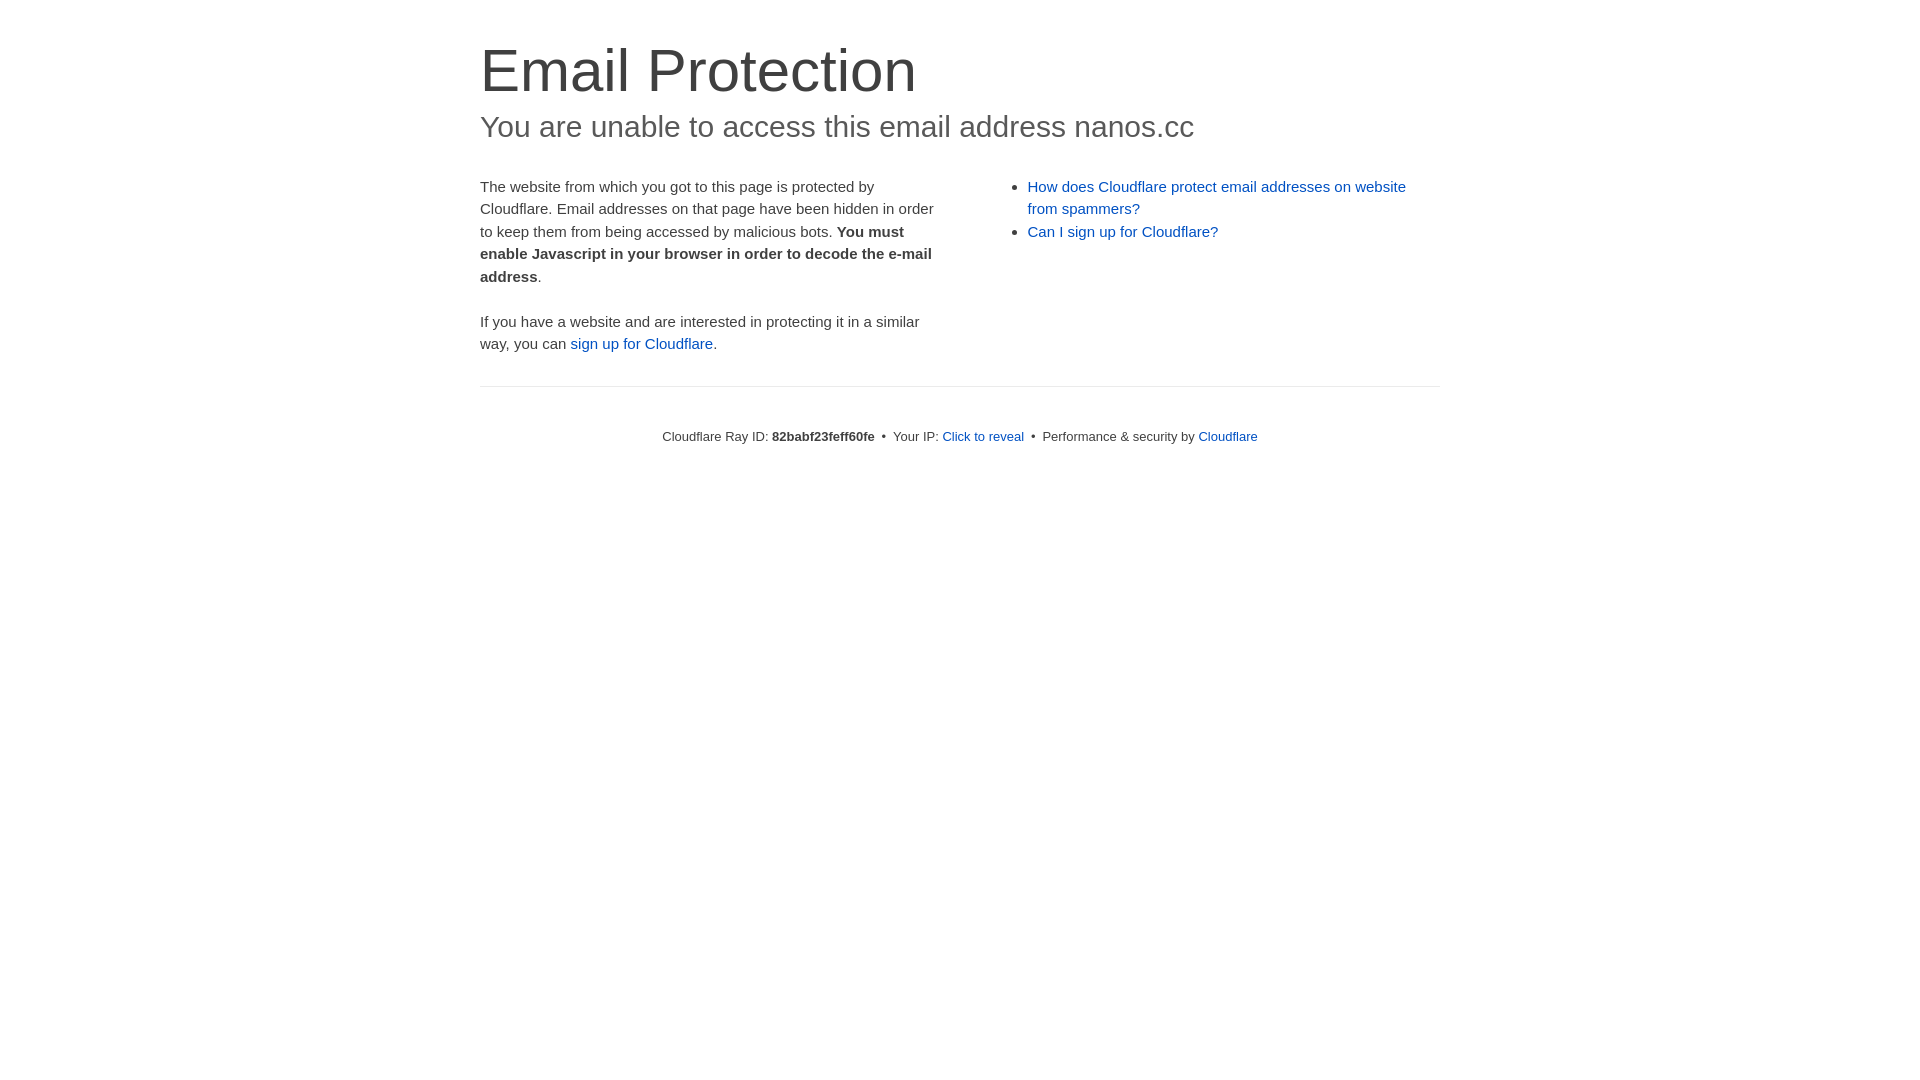 The height and width of the screenshot is (1080, 1920). I want to click on Cloudflare, so click(1228, 436).